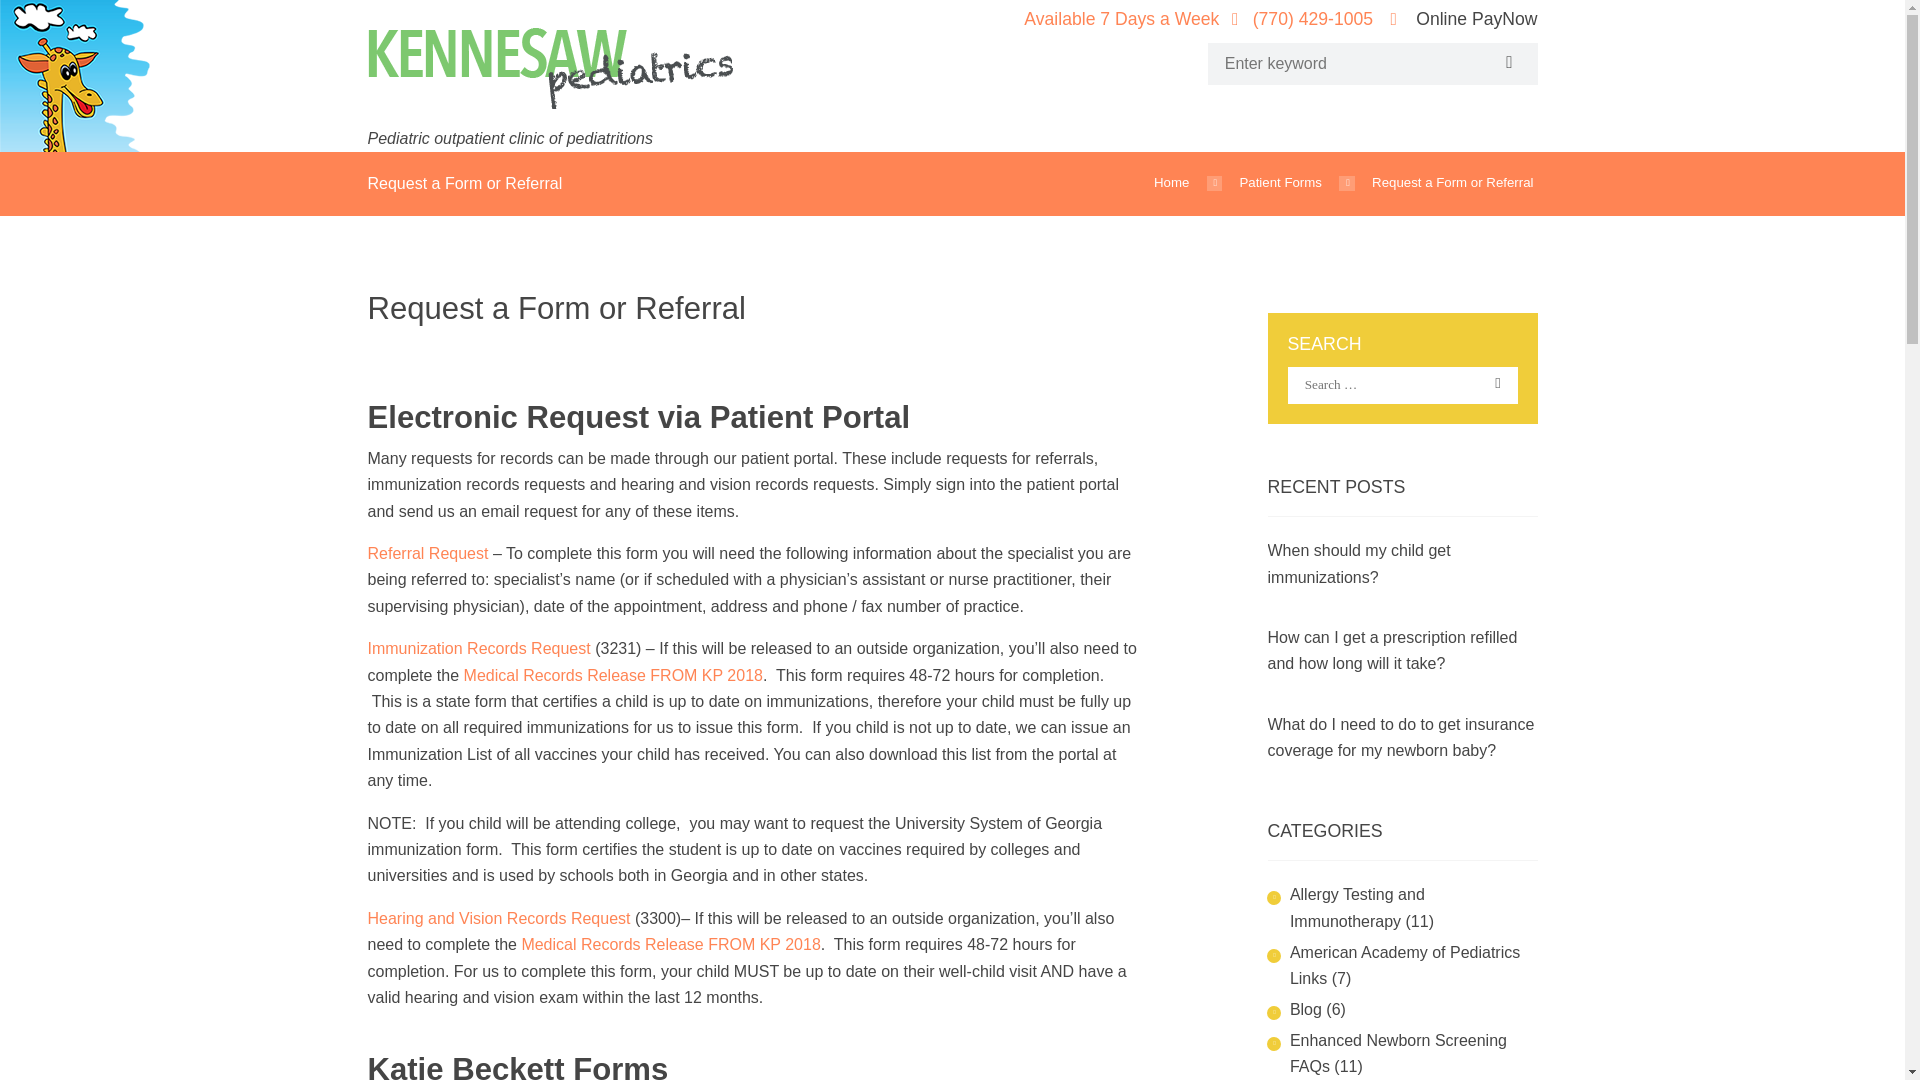  I want to click on Pediatric outpatient clinic of pediatritions, so click(550, 90).